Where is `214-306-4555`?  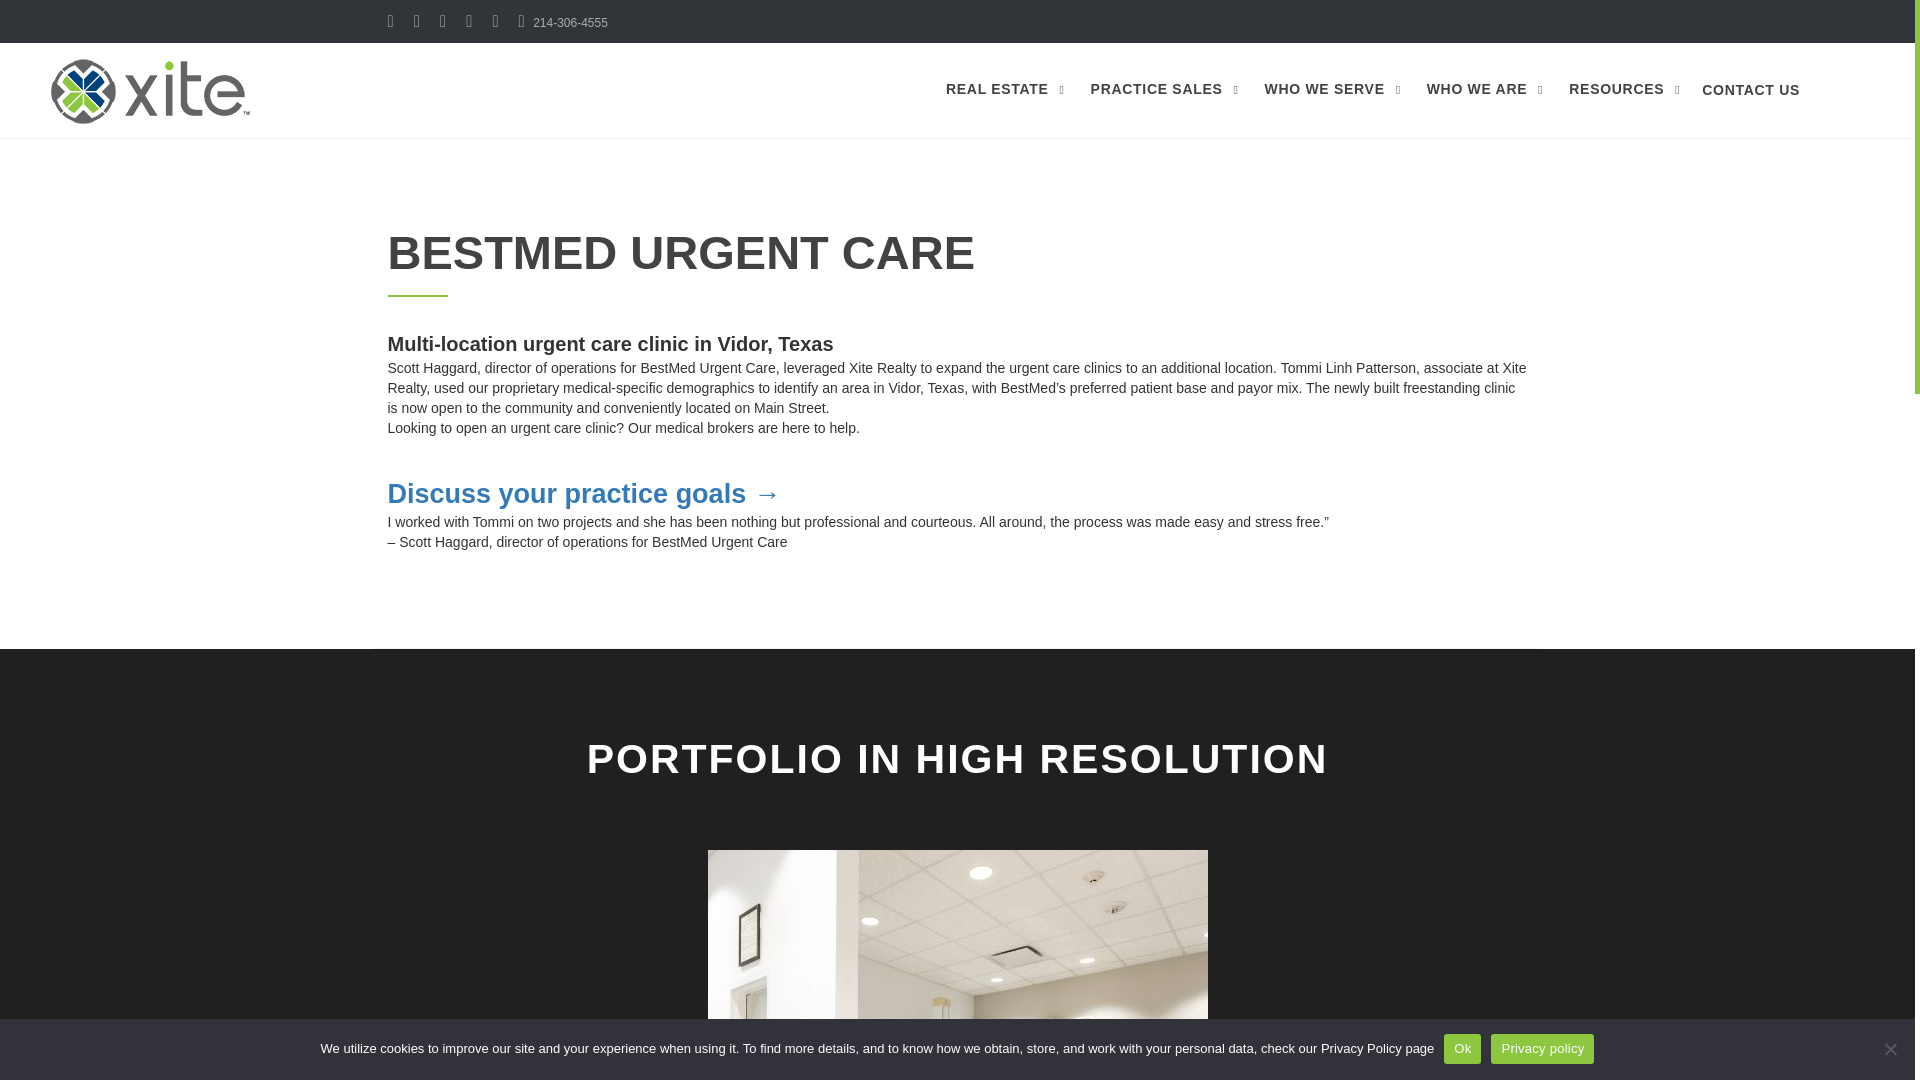
214-306-4555 is located at coordinates (563, 23).